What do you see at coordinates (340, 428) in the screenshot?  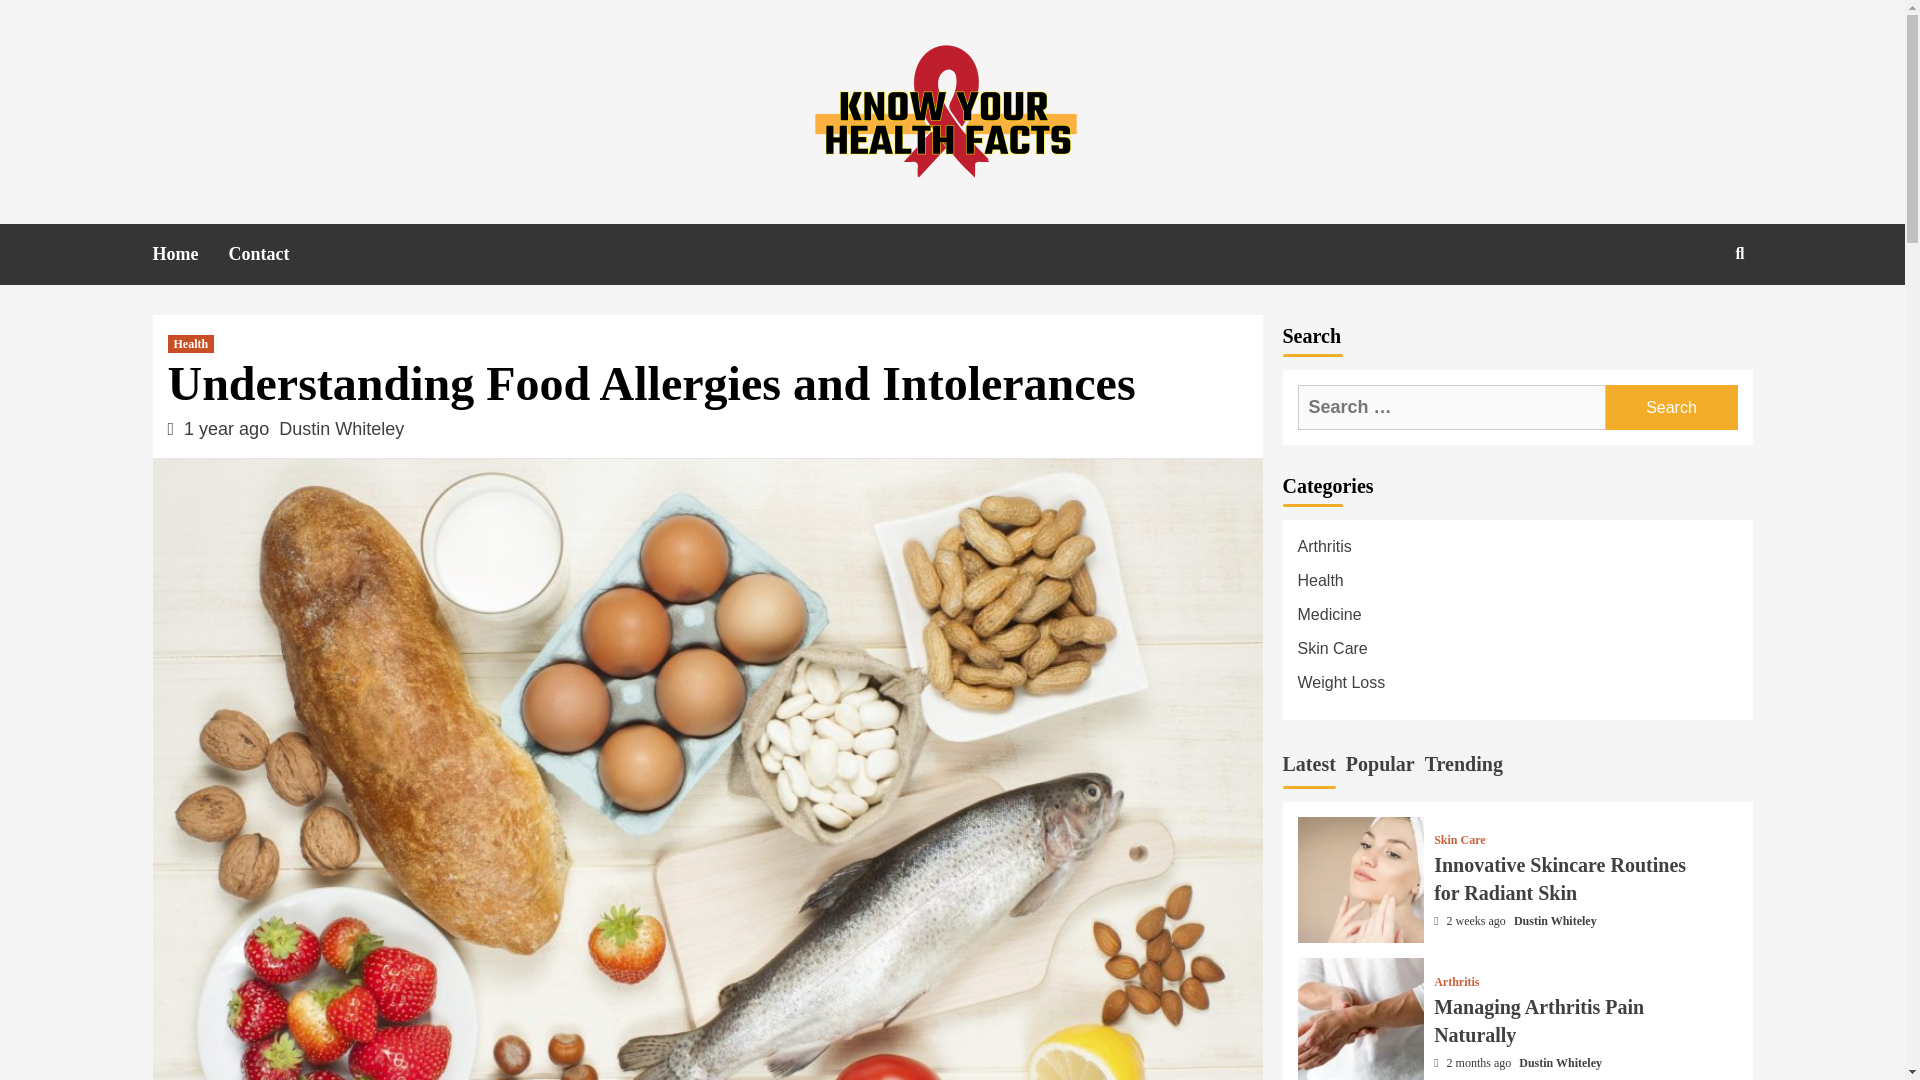 I see `Dustin Whiteley` at bounding box center [340, 428].